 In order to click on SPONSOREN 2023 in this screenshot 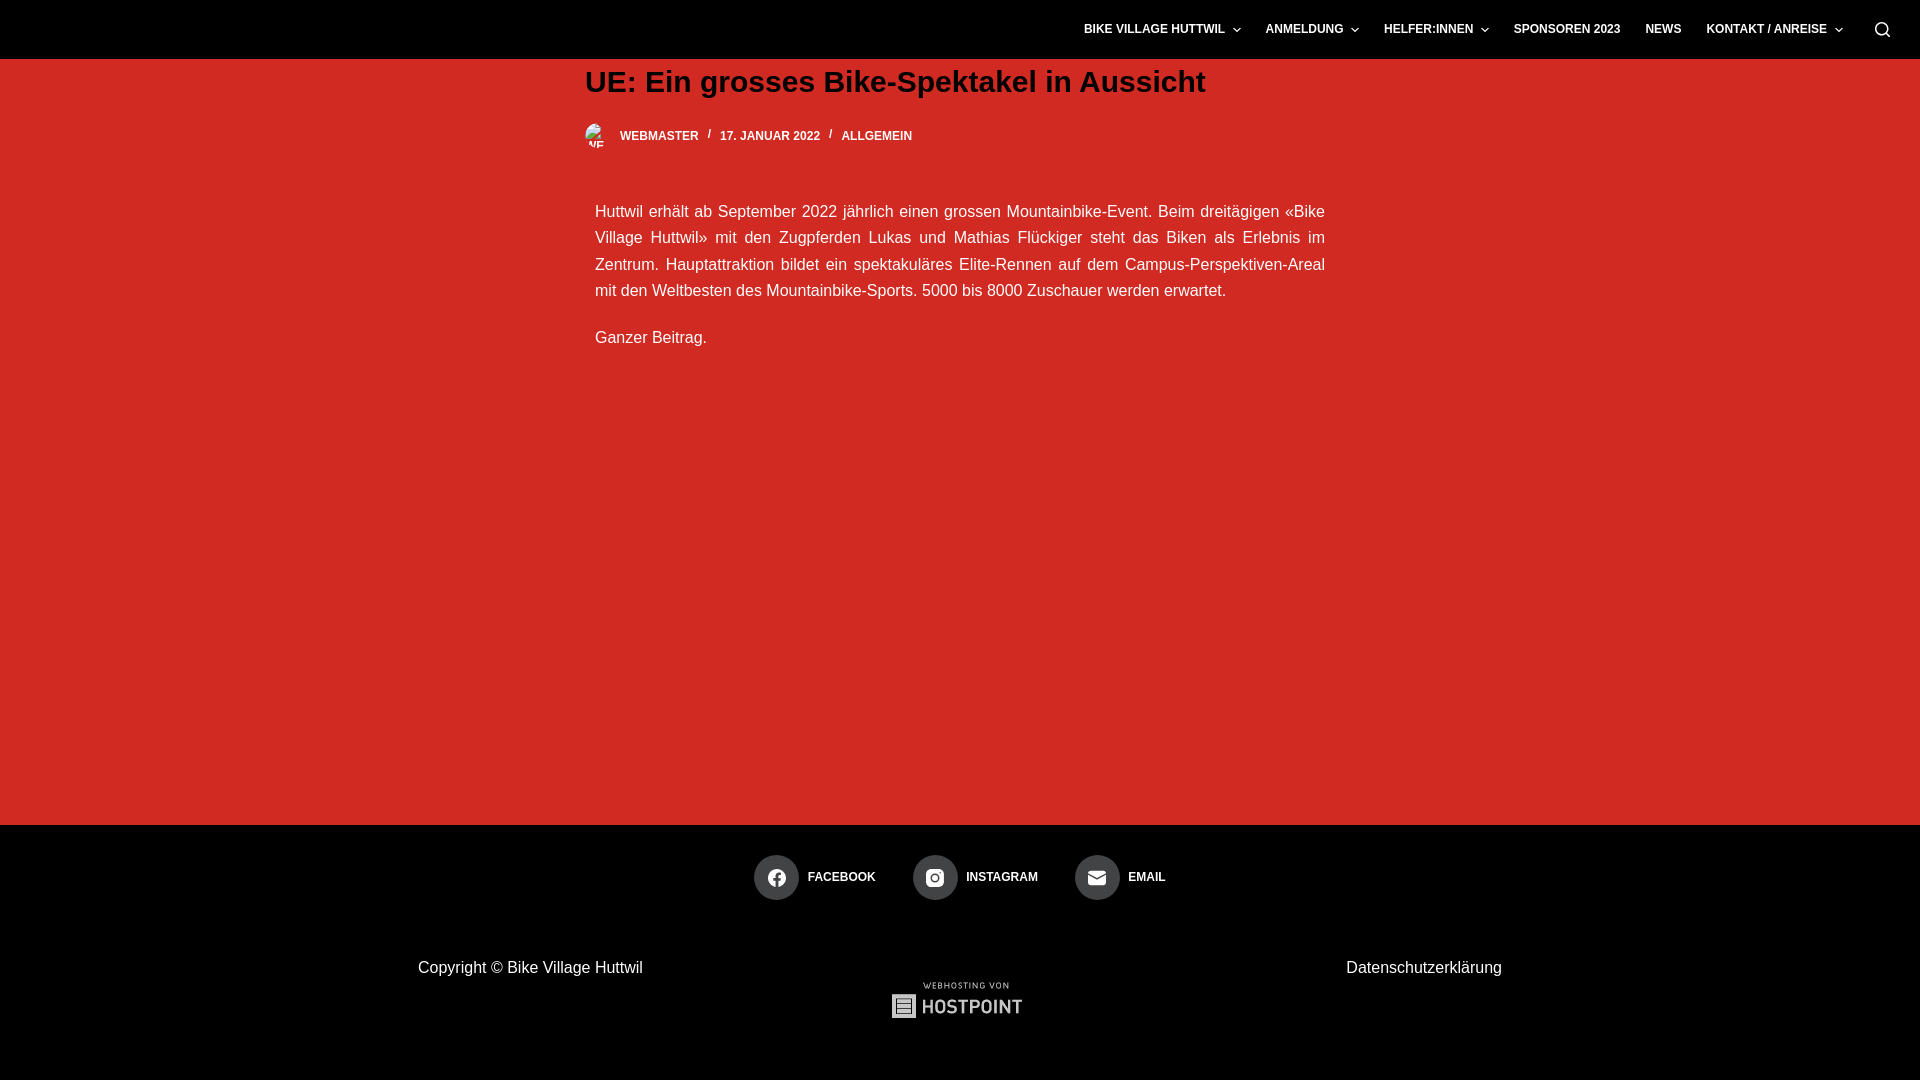, I will do `click(1567, 30)`.